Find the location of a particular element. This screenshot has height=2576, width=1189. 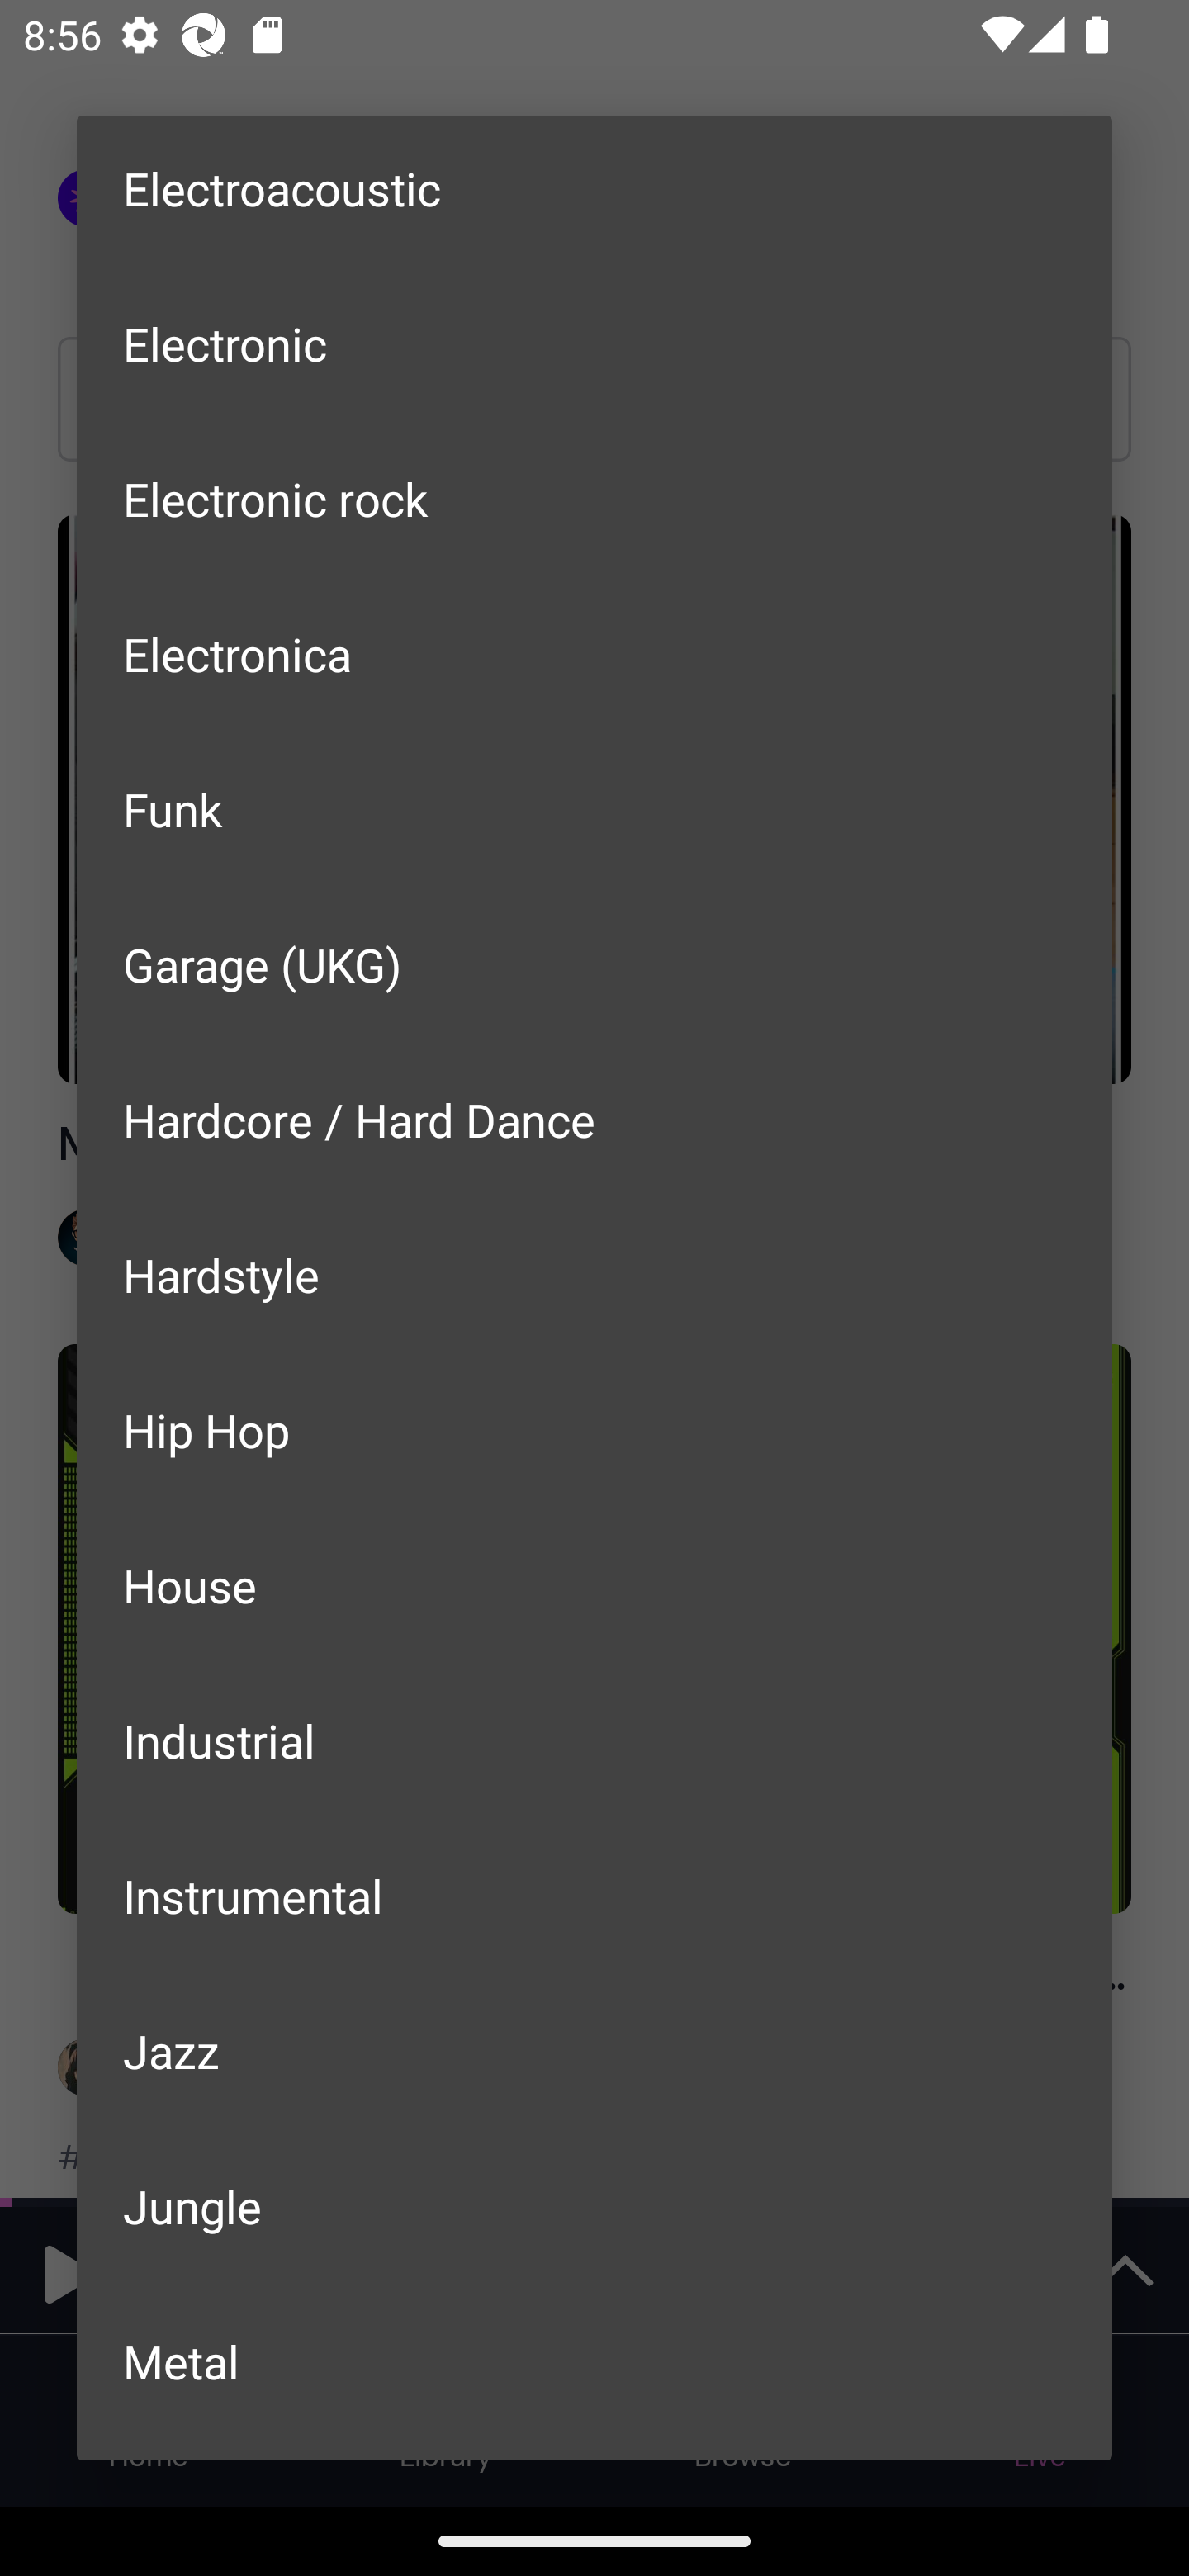

Garage (UKG) is located at coordinates (594, 963).